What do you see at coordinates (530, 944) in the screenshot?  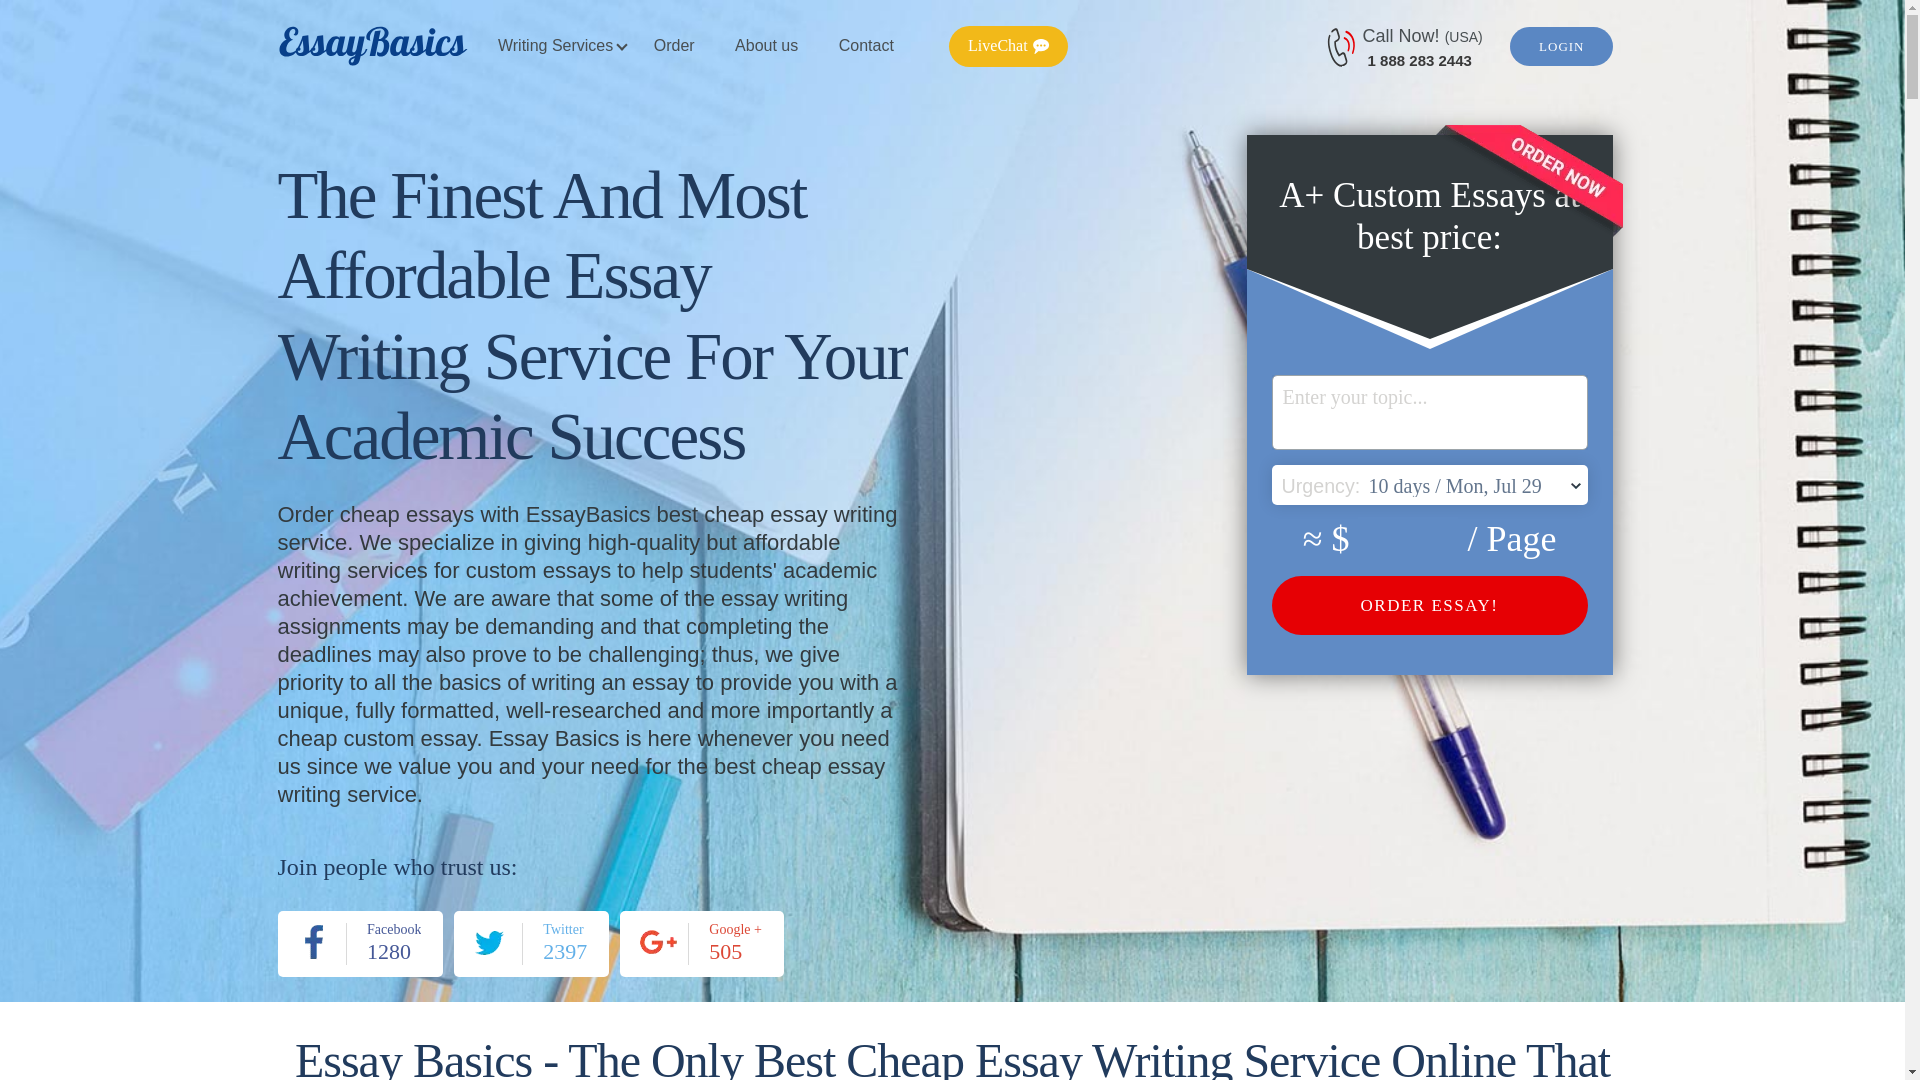 I see `1 888 283 2443` at bounding box center [530, 944].